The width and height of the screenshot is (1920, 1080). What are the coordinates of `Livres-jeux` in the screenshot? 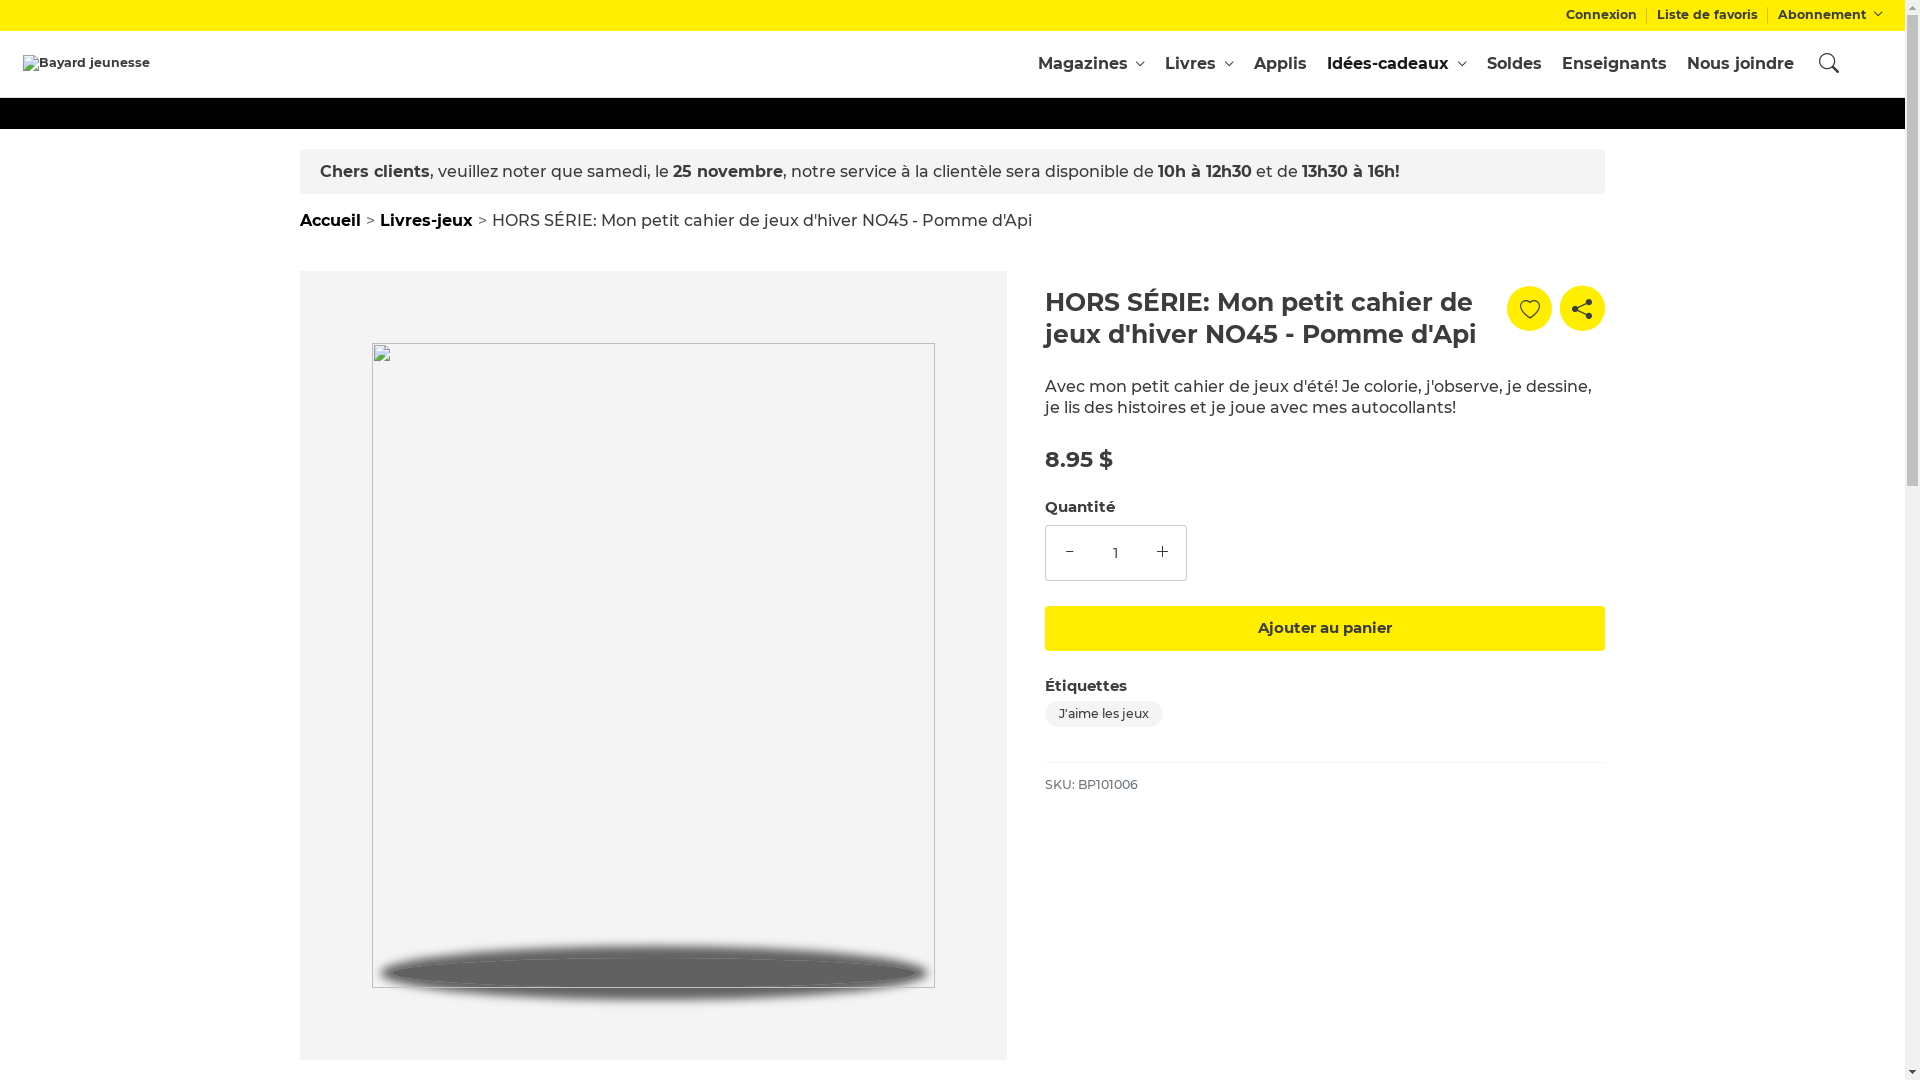 It's located at (426, 220).